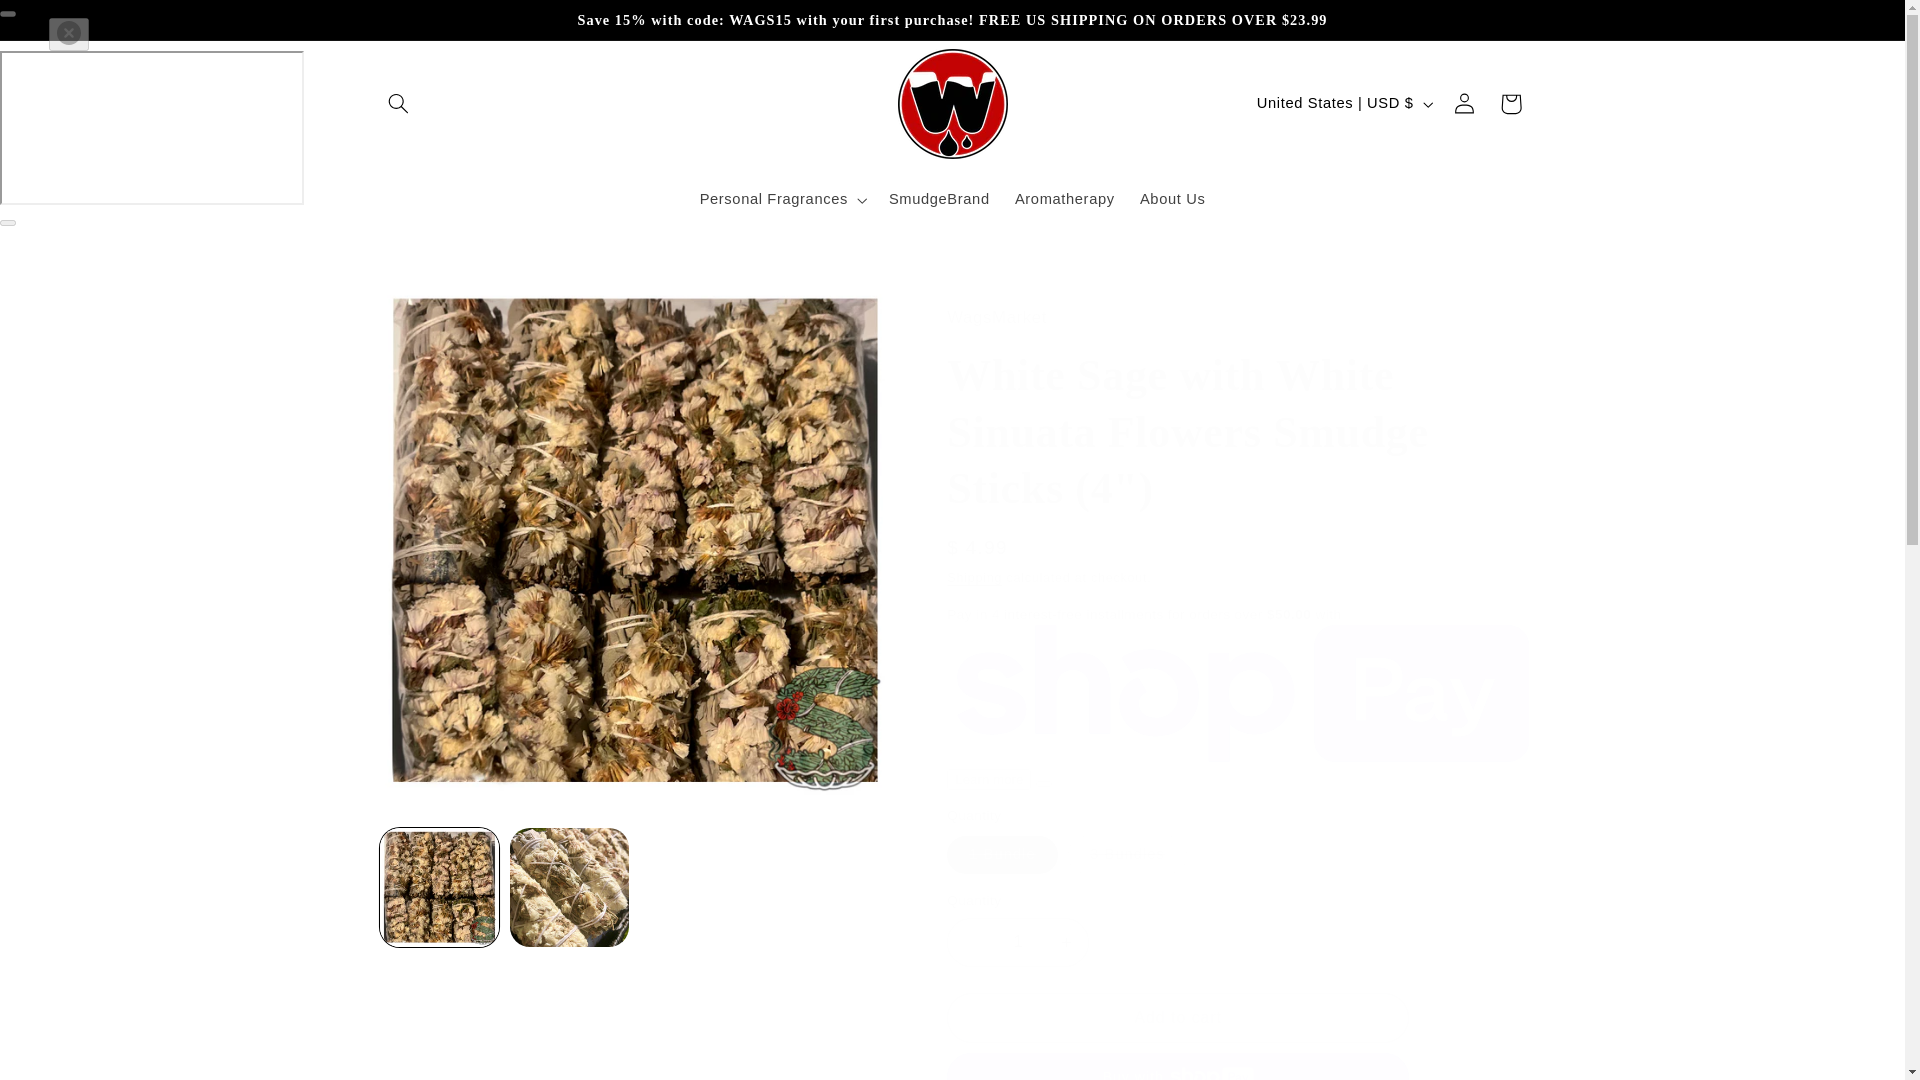  What do you see at coordinates (1017, 942) in the screenshot?
I see `1` at bounding box center [1017, 942].